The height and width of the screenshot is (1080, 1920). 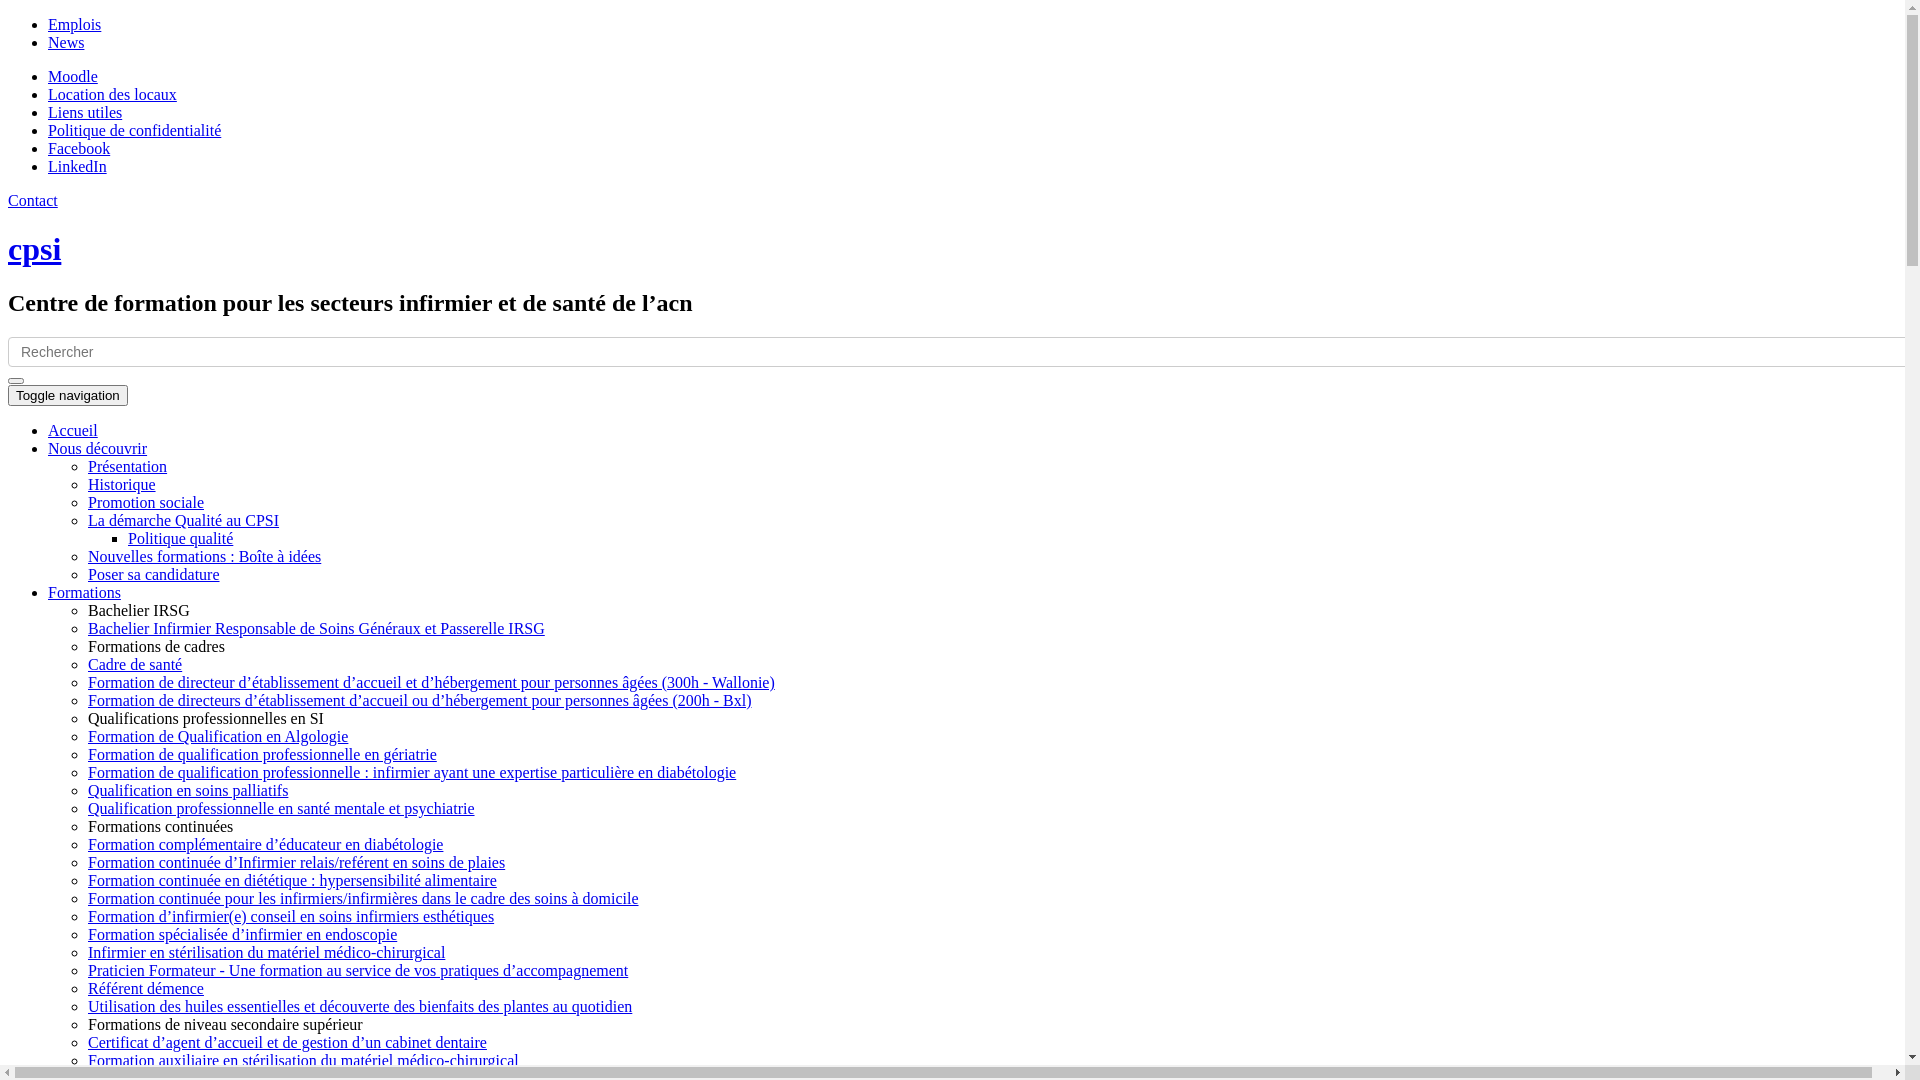 I want to click on Promotion sociale, so click(x=146, y=502).